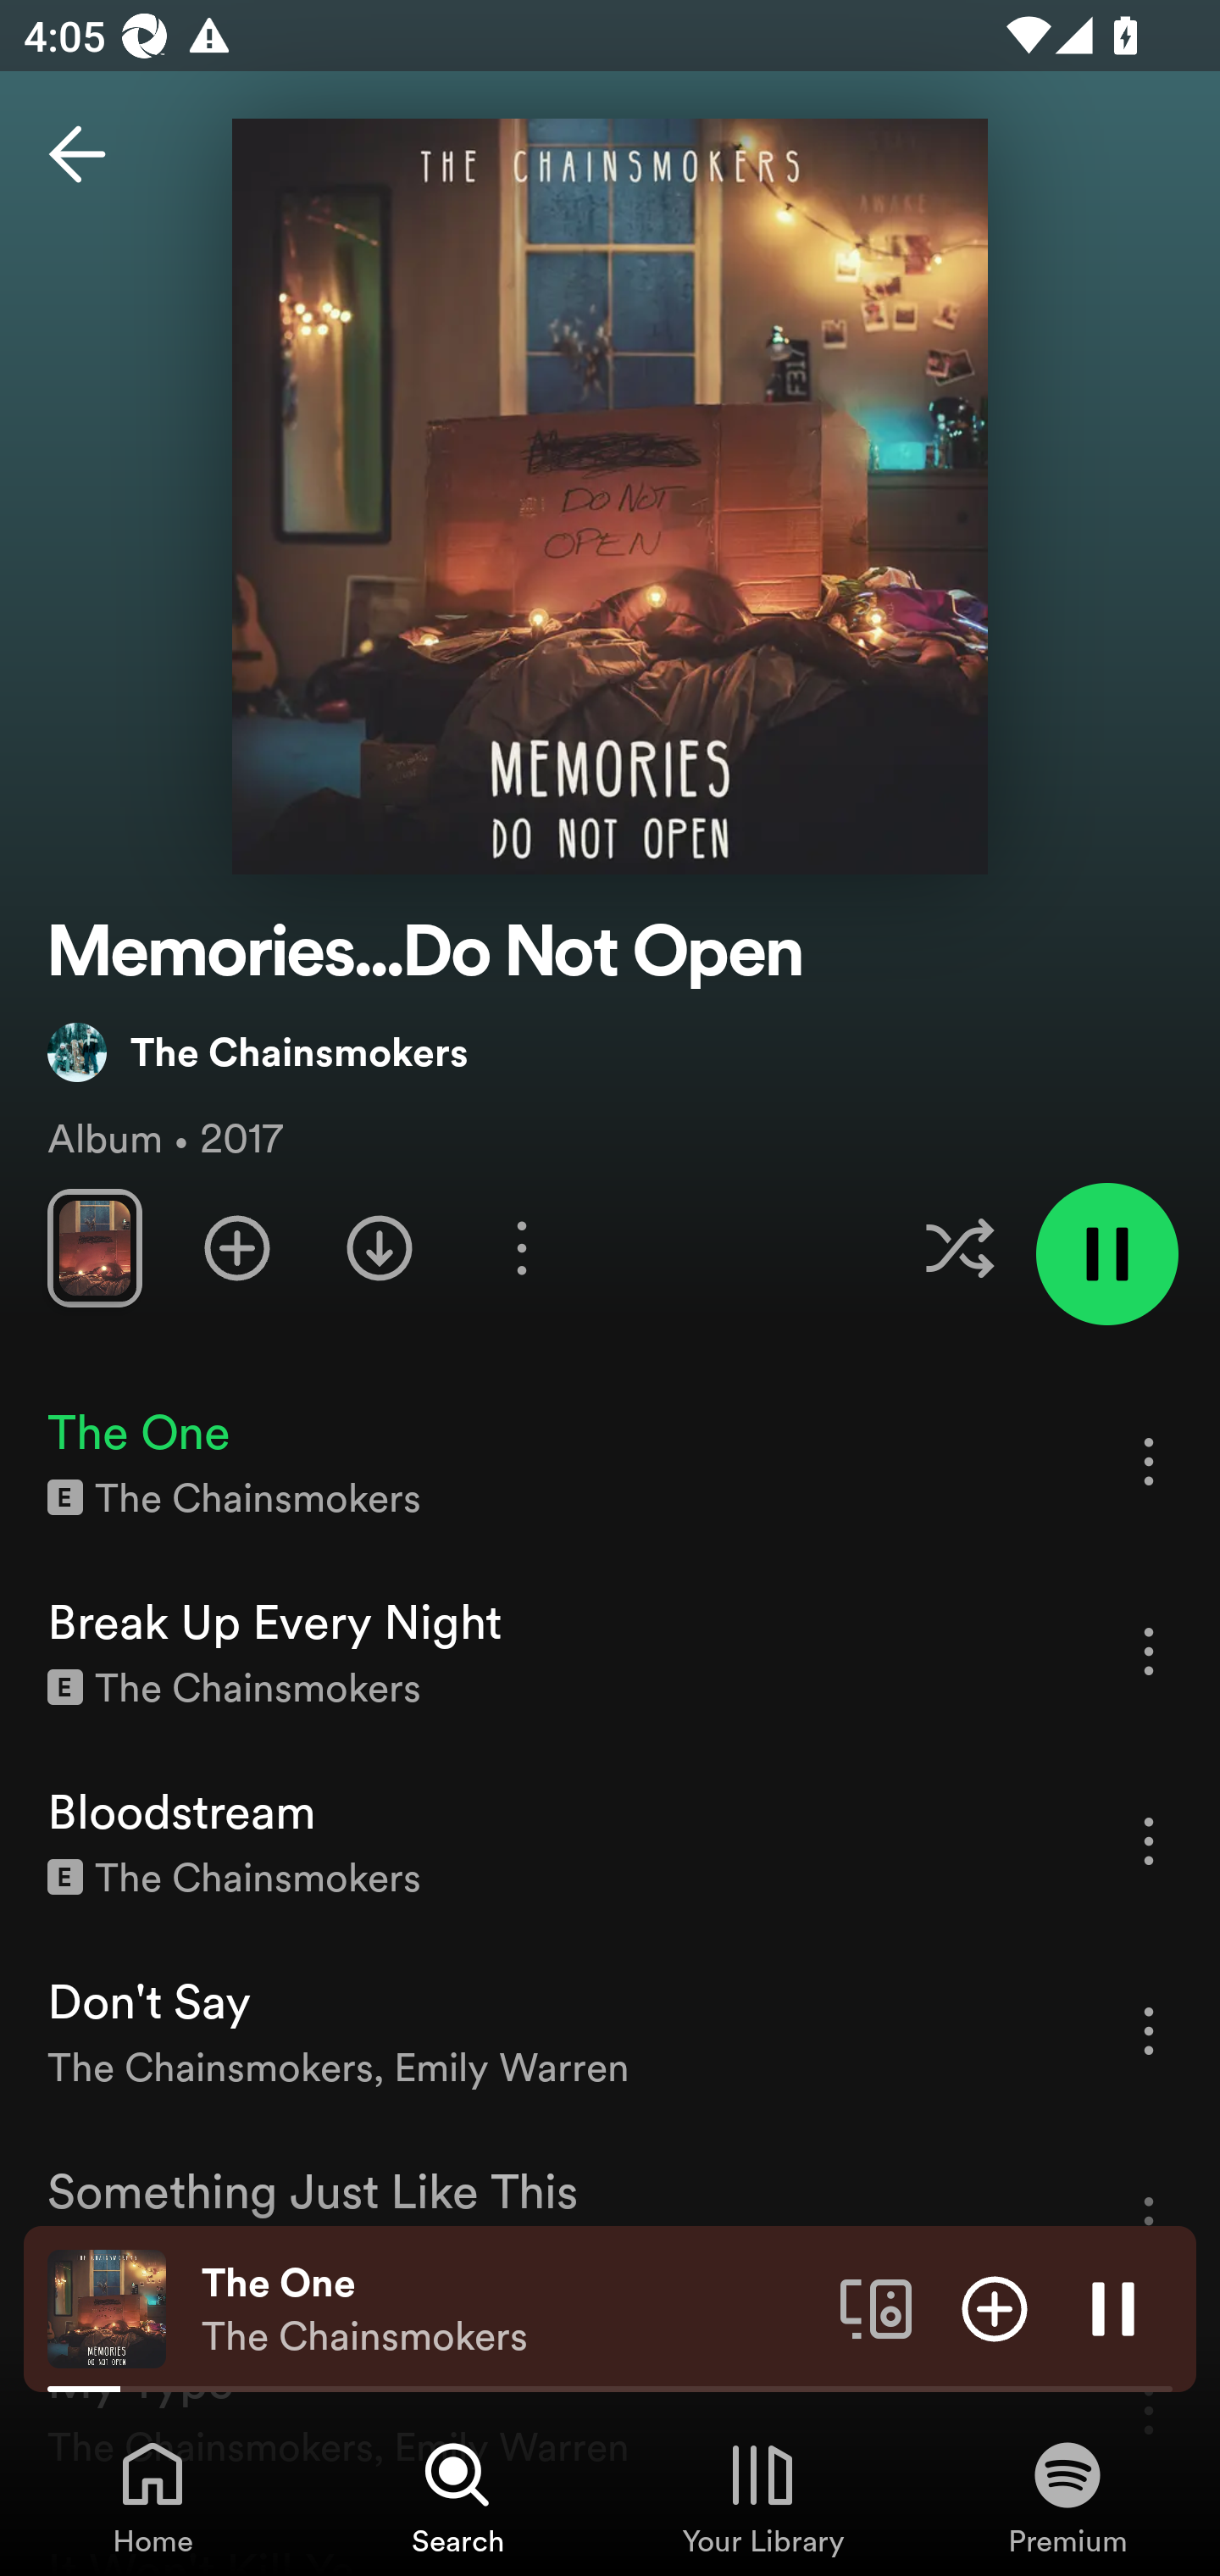 The width and height of the screenshot is (1220, 2576). What do you see at coordinates (258, 1052) in the screenshot?
I see `The Chainsmokers` at bounding box center [258, 1052].